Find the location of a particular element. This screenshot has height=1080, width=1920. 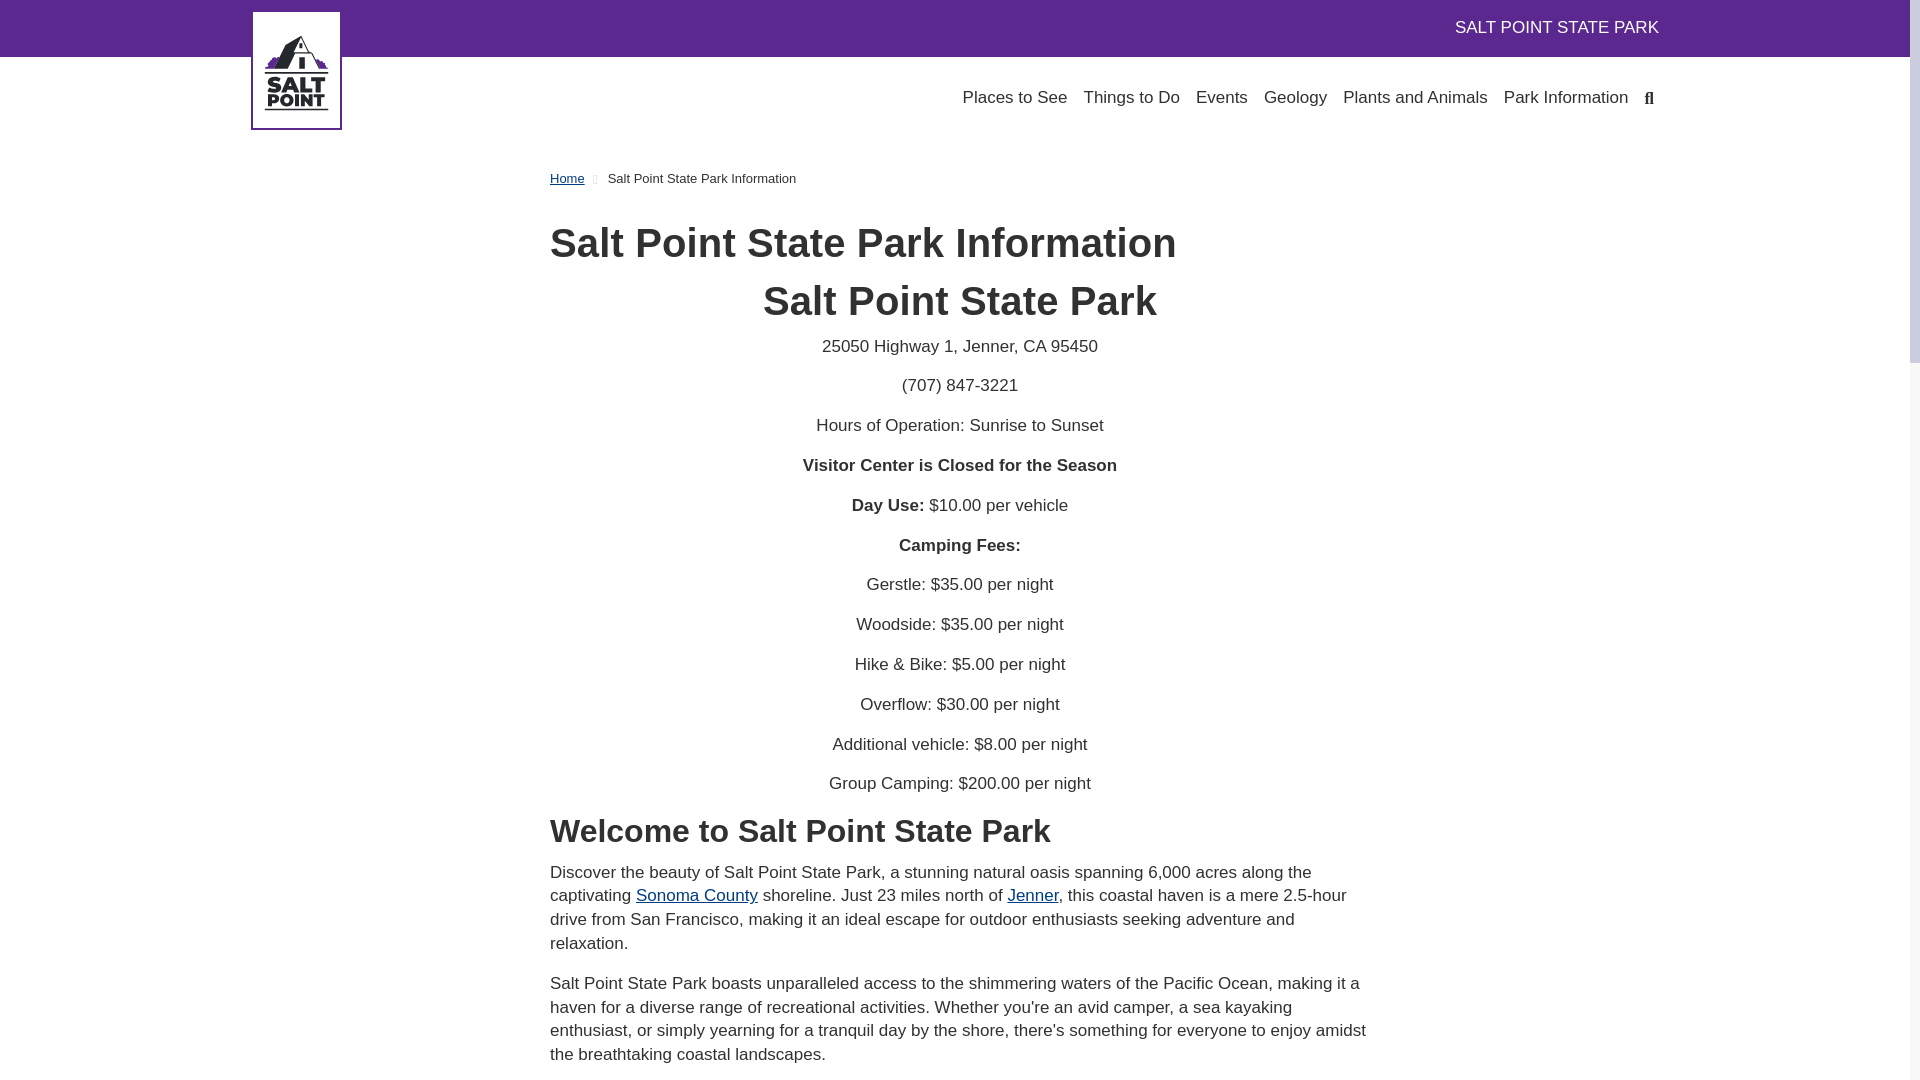

Things to Do is located at coordinates (1132, 97).